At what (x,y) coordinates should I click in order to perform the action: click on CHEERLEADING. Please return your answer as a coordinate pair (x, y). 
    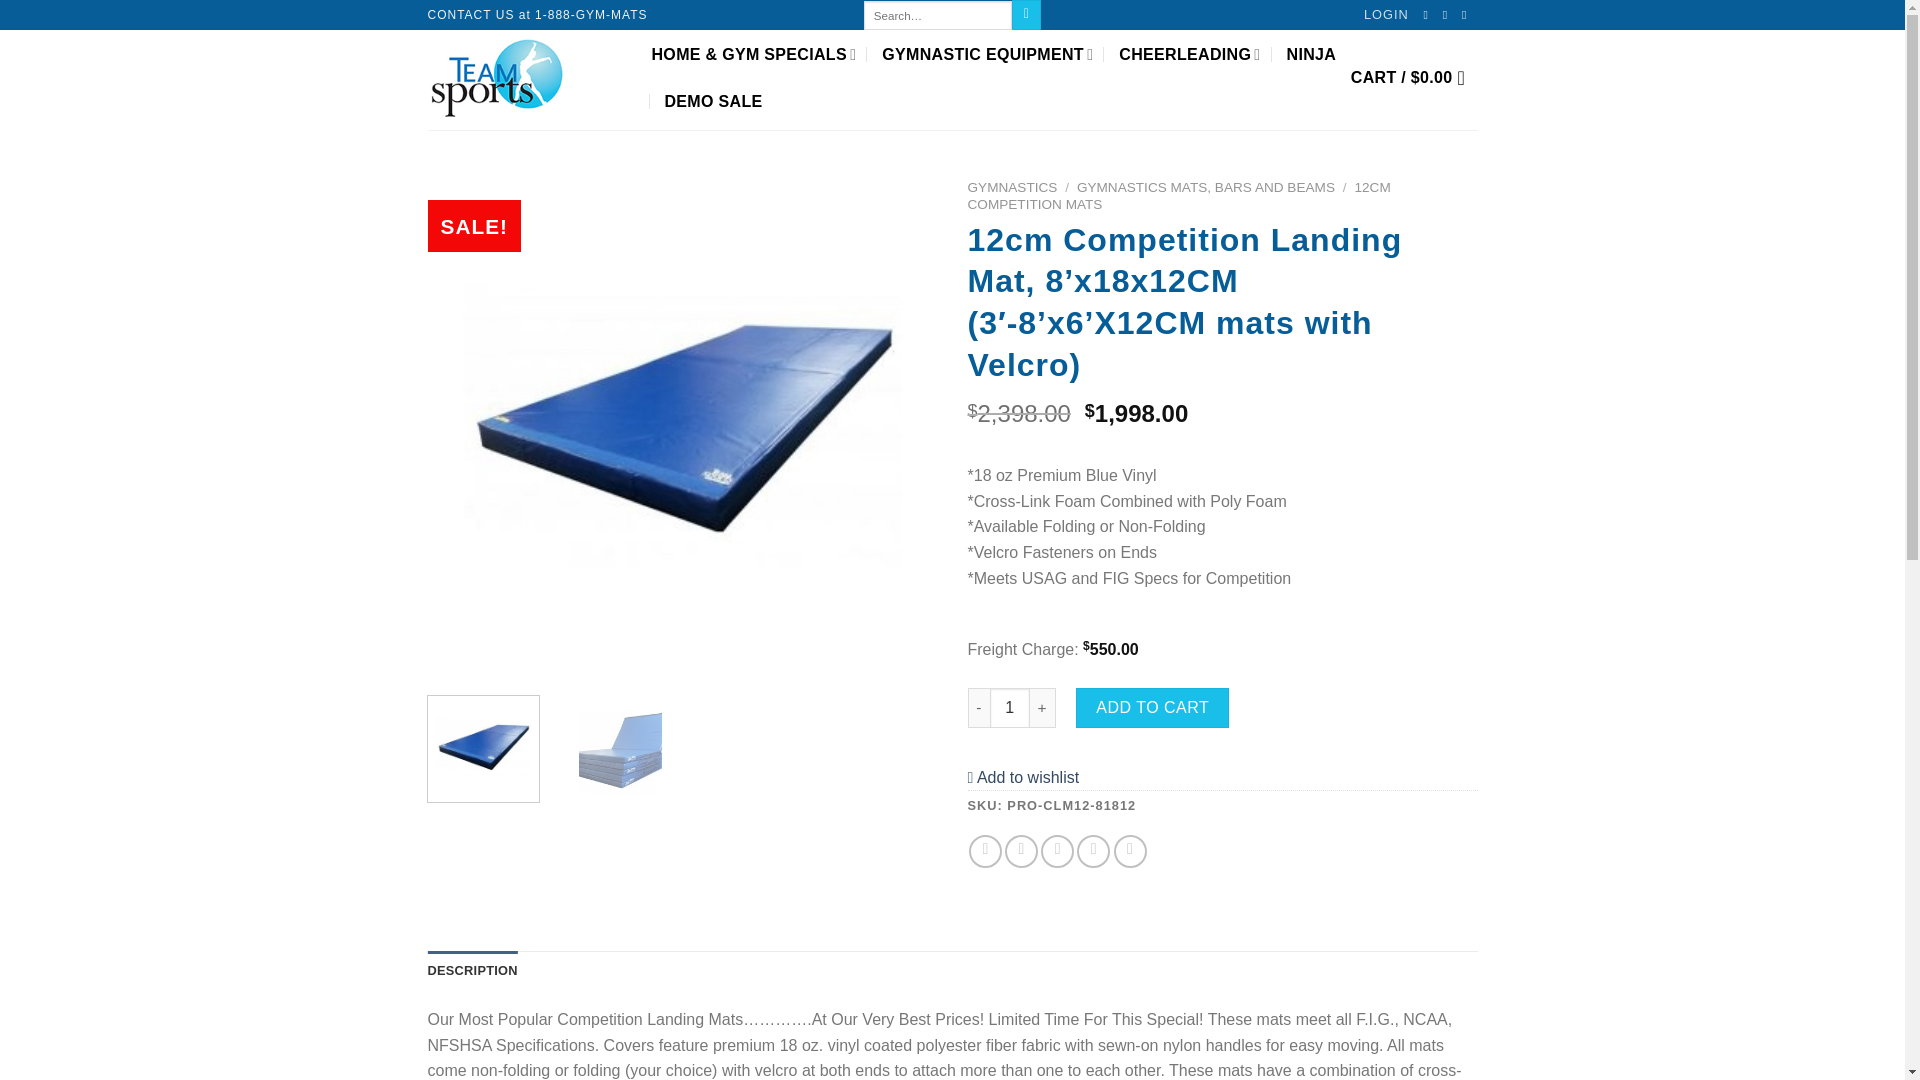
    Looking at the image, I should click on (1189, 54).